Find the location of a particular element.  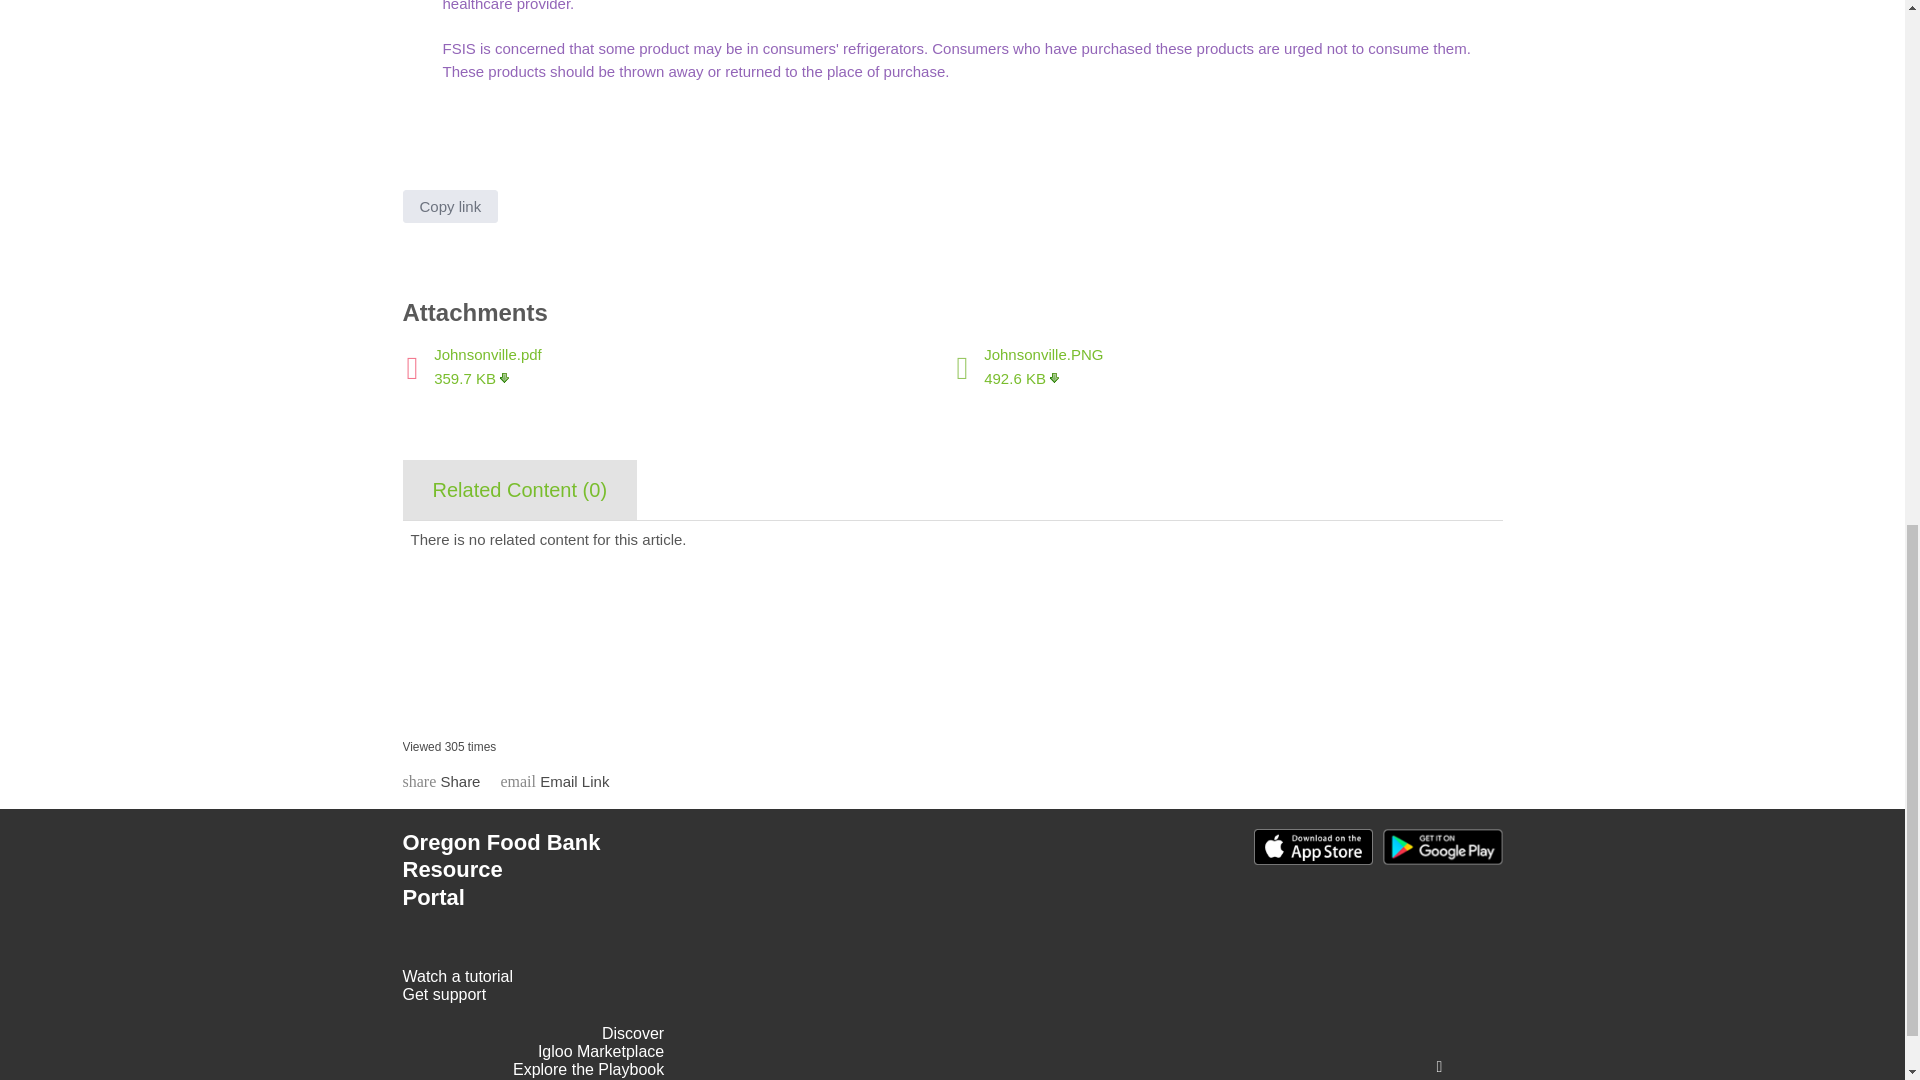

359.7 KB is located at coordinates (470, 378).